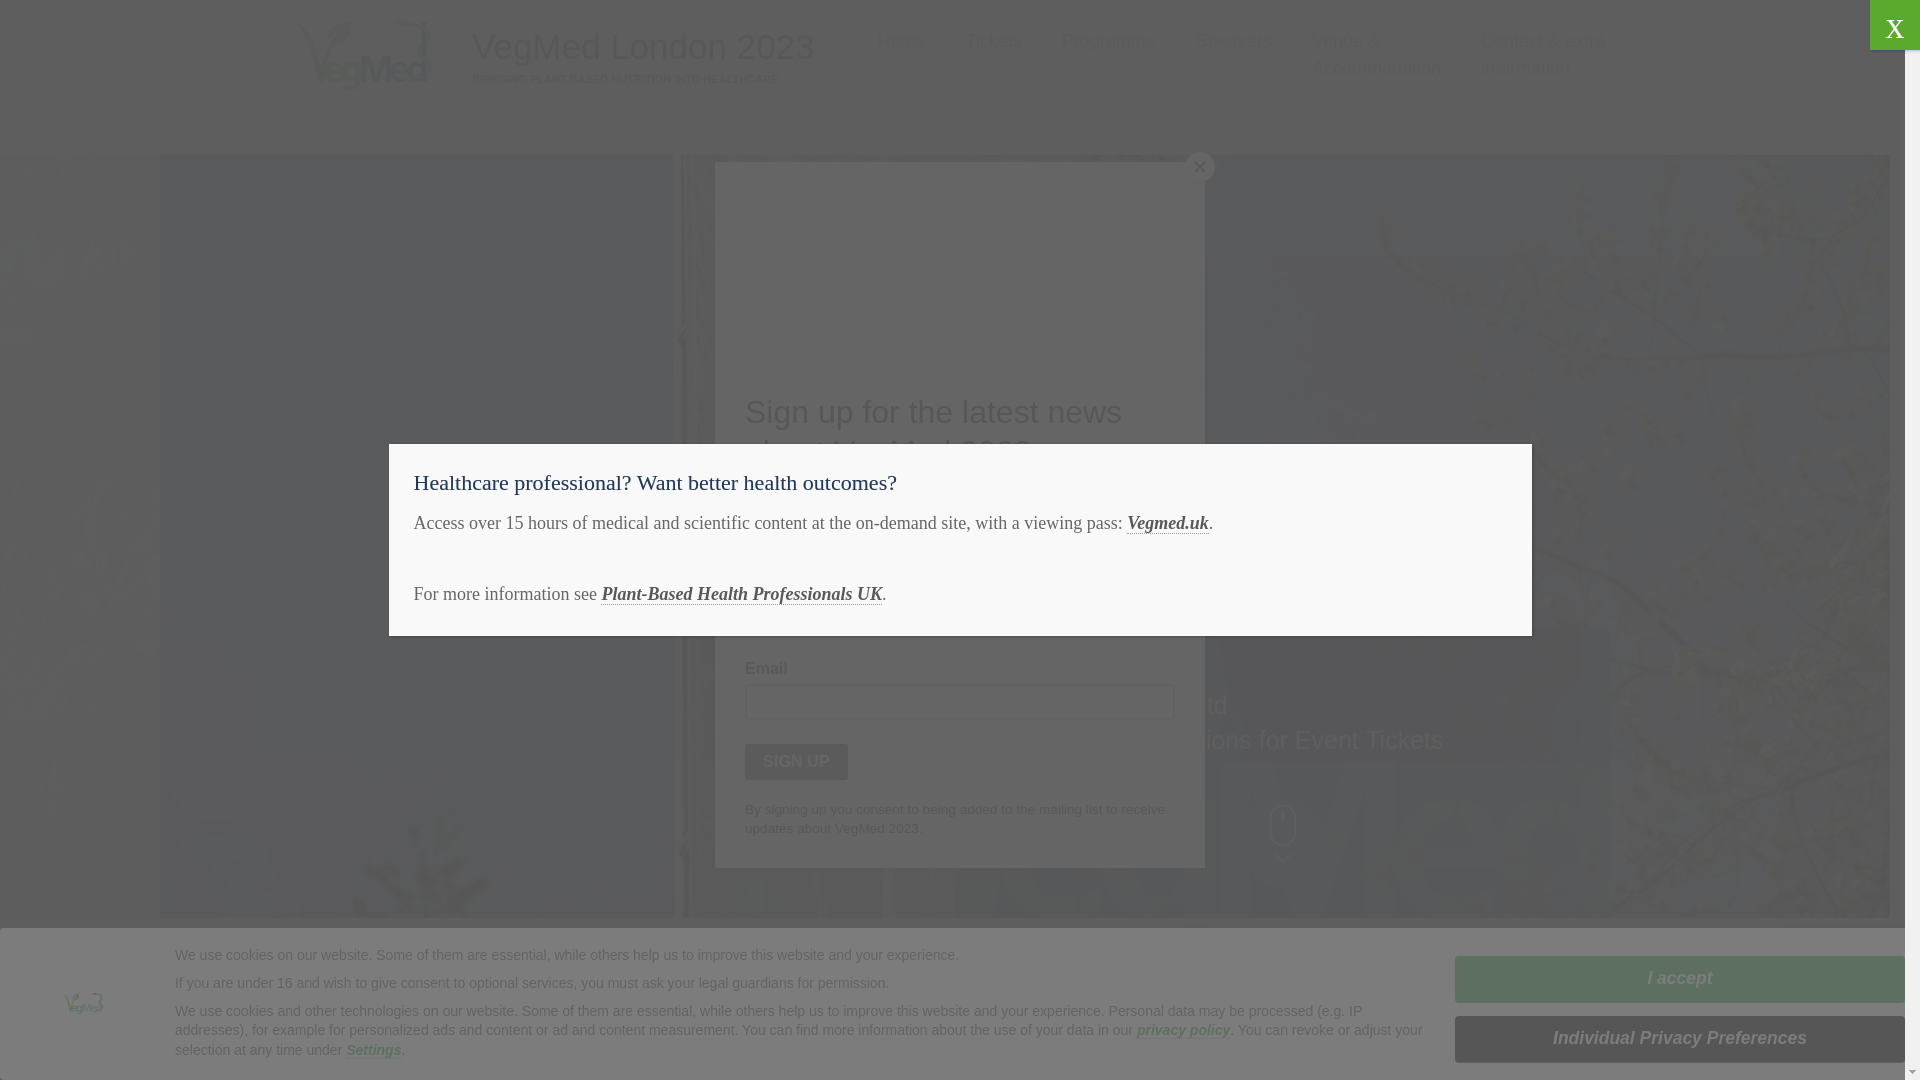  Describe the element at coordinates (993, 42) in the screenshot. I see `Tickets` at that location.